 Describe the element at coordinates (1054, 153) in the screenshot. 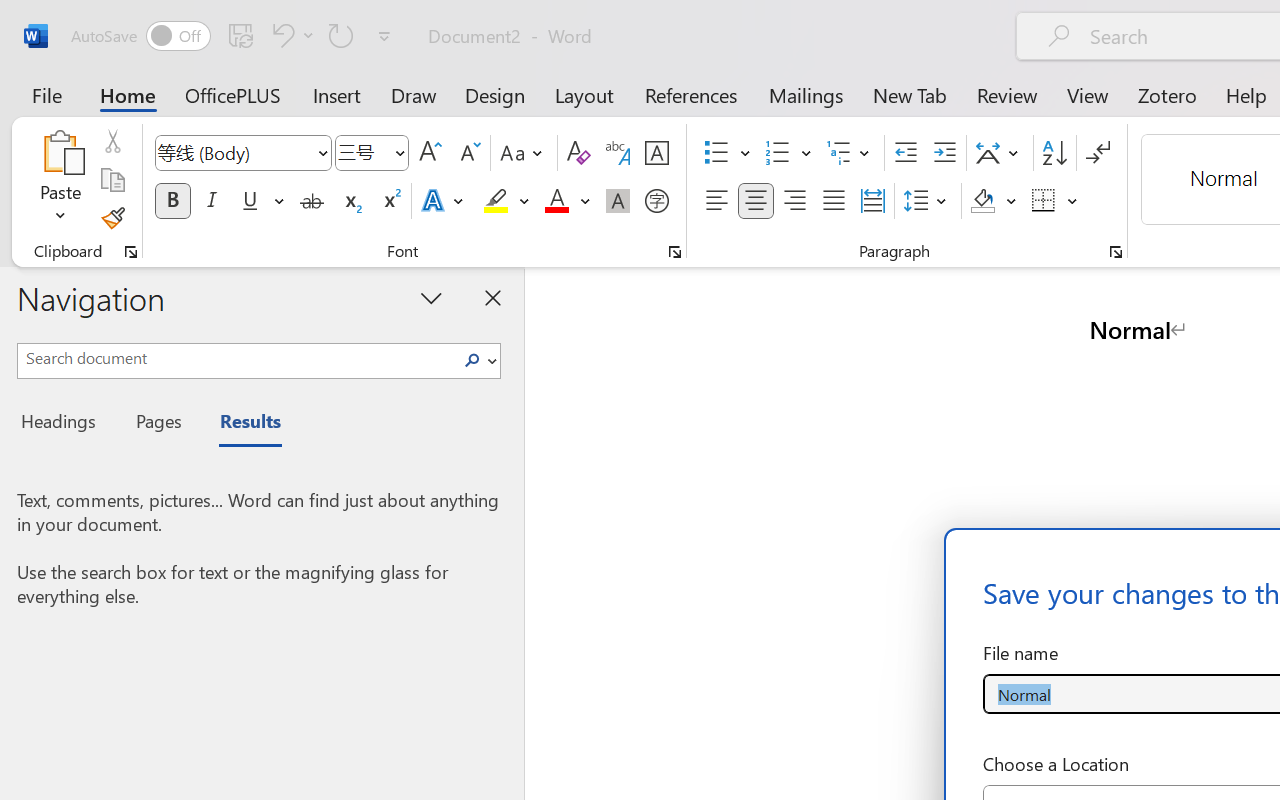

I see `Sort...` at that location.